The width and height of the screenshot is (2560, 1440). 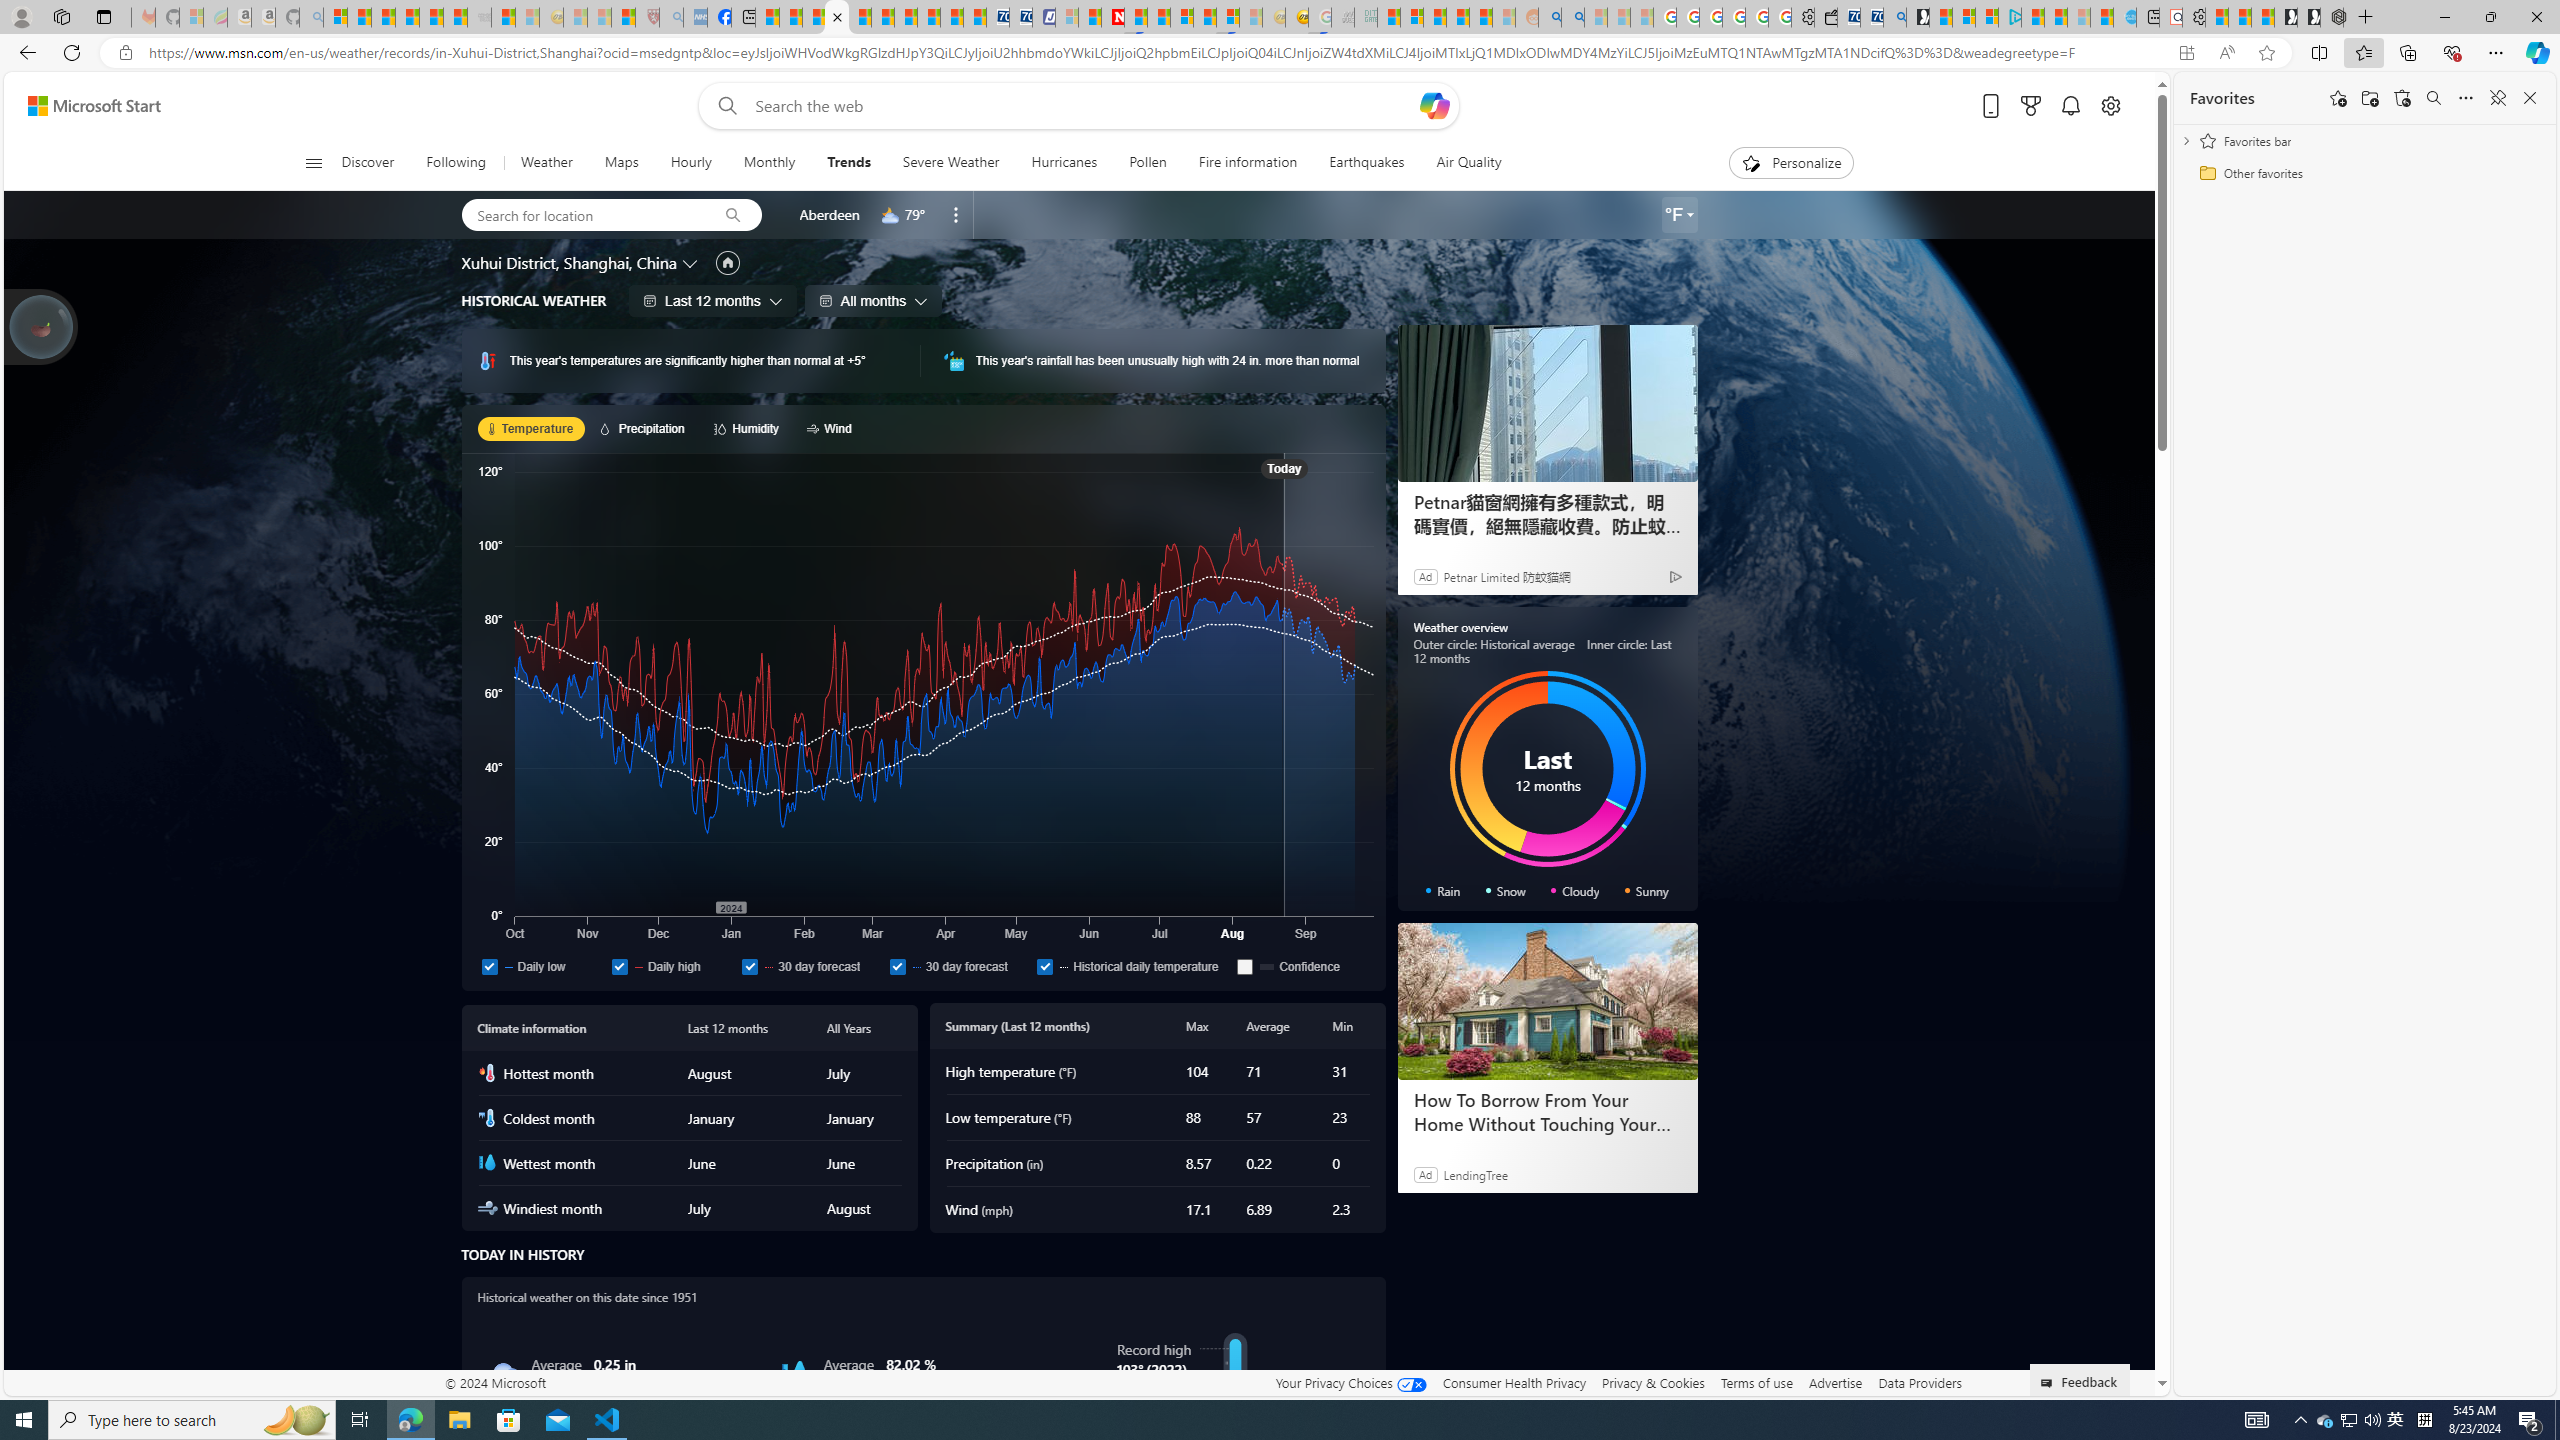 What do you see at coordinates (2369, 98) in the screenshot?
I see `Add folder` at bounding box center [2369, 98].